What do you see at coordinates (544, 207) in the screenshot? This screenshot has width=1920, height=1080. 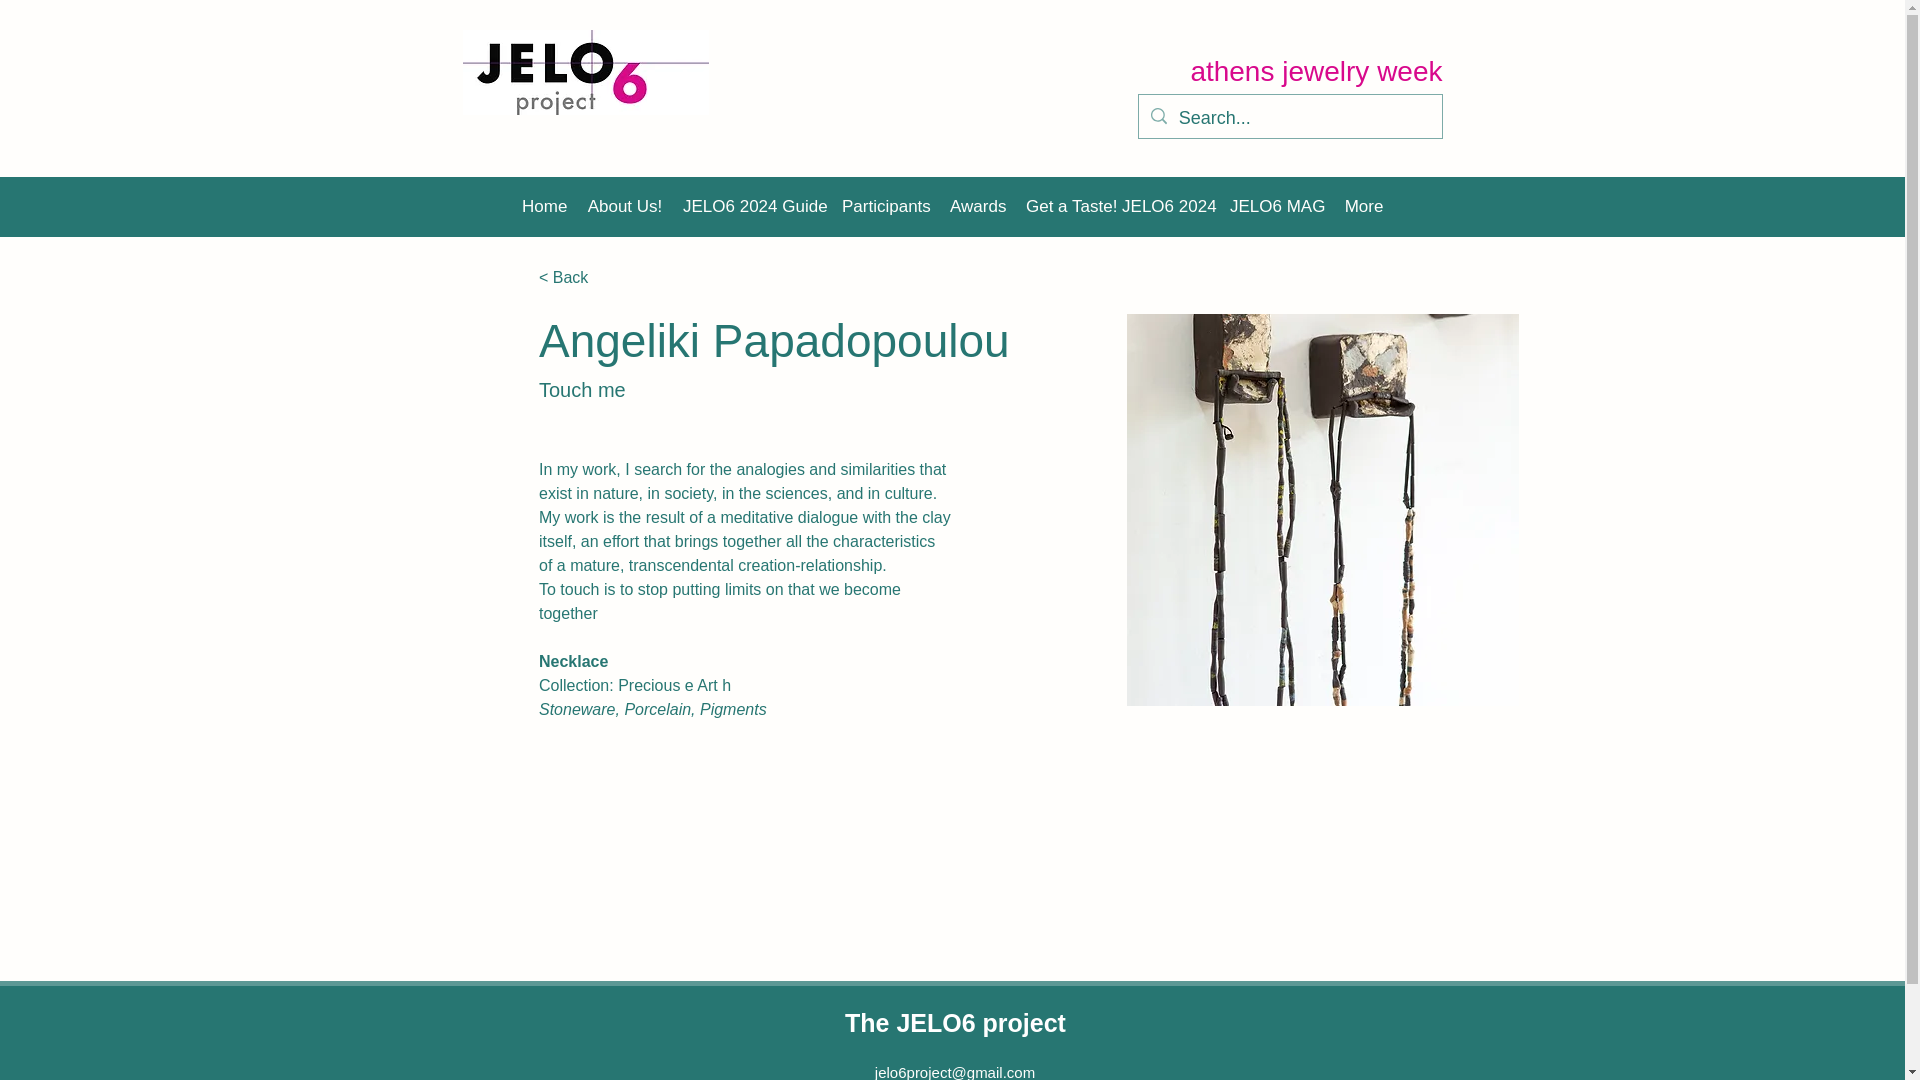 I see `Home` at bounding box center [544, 207].